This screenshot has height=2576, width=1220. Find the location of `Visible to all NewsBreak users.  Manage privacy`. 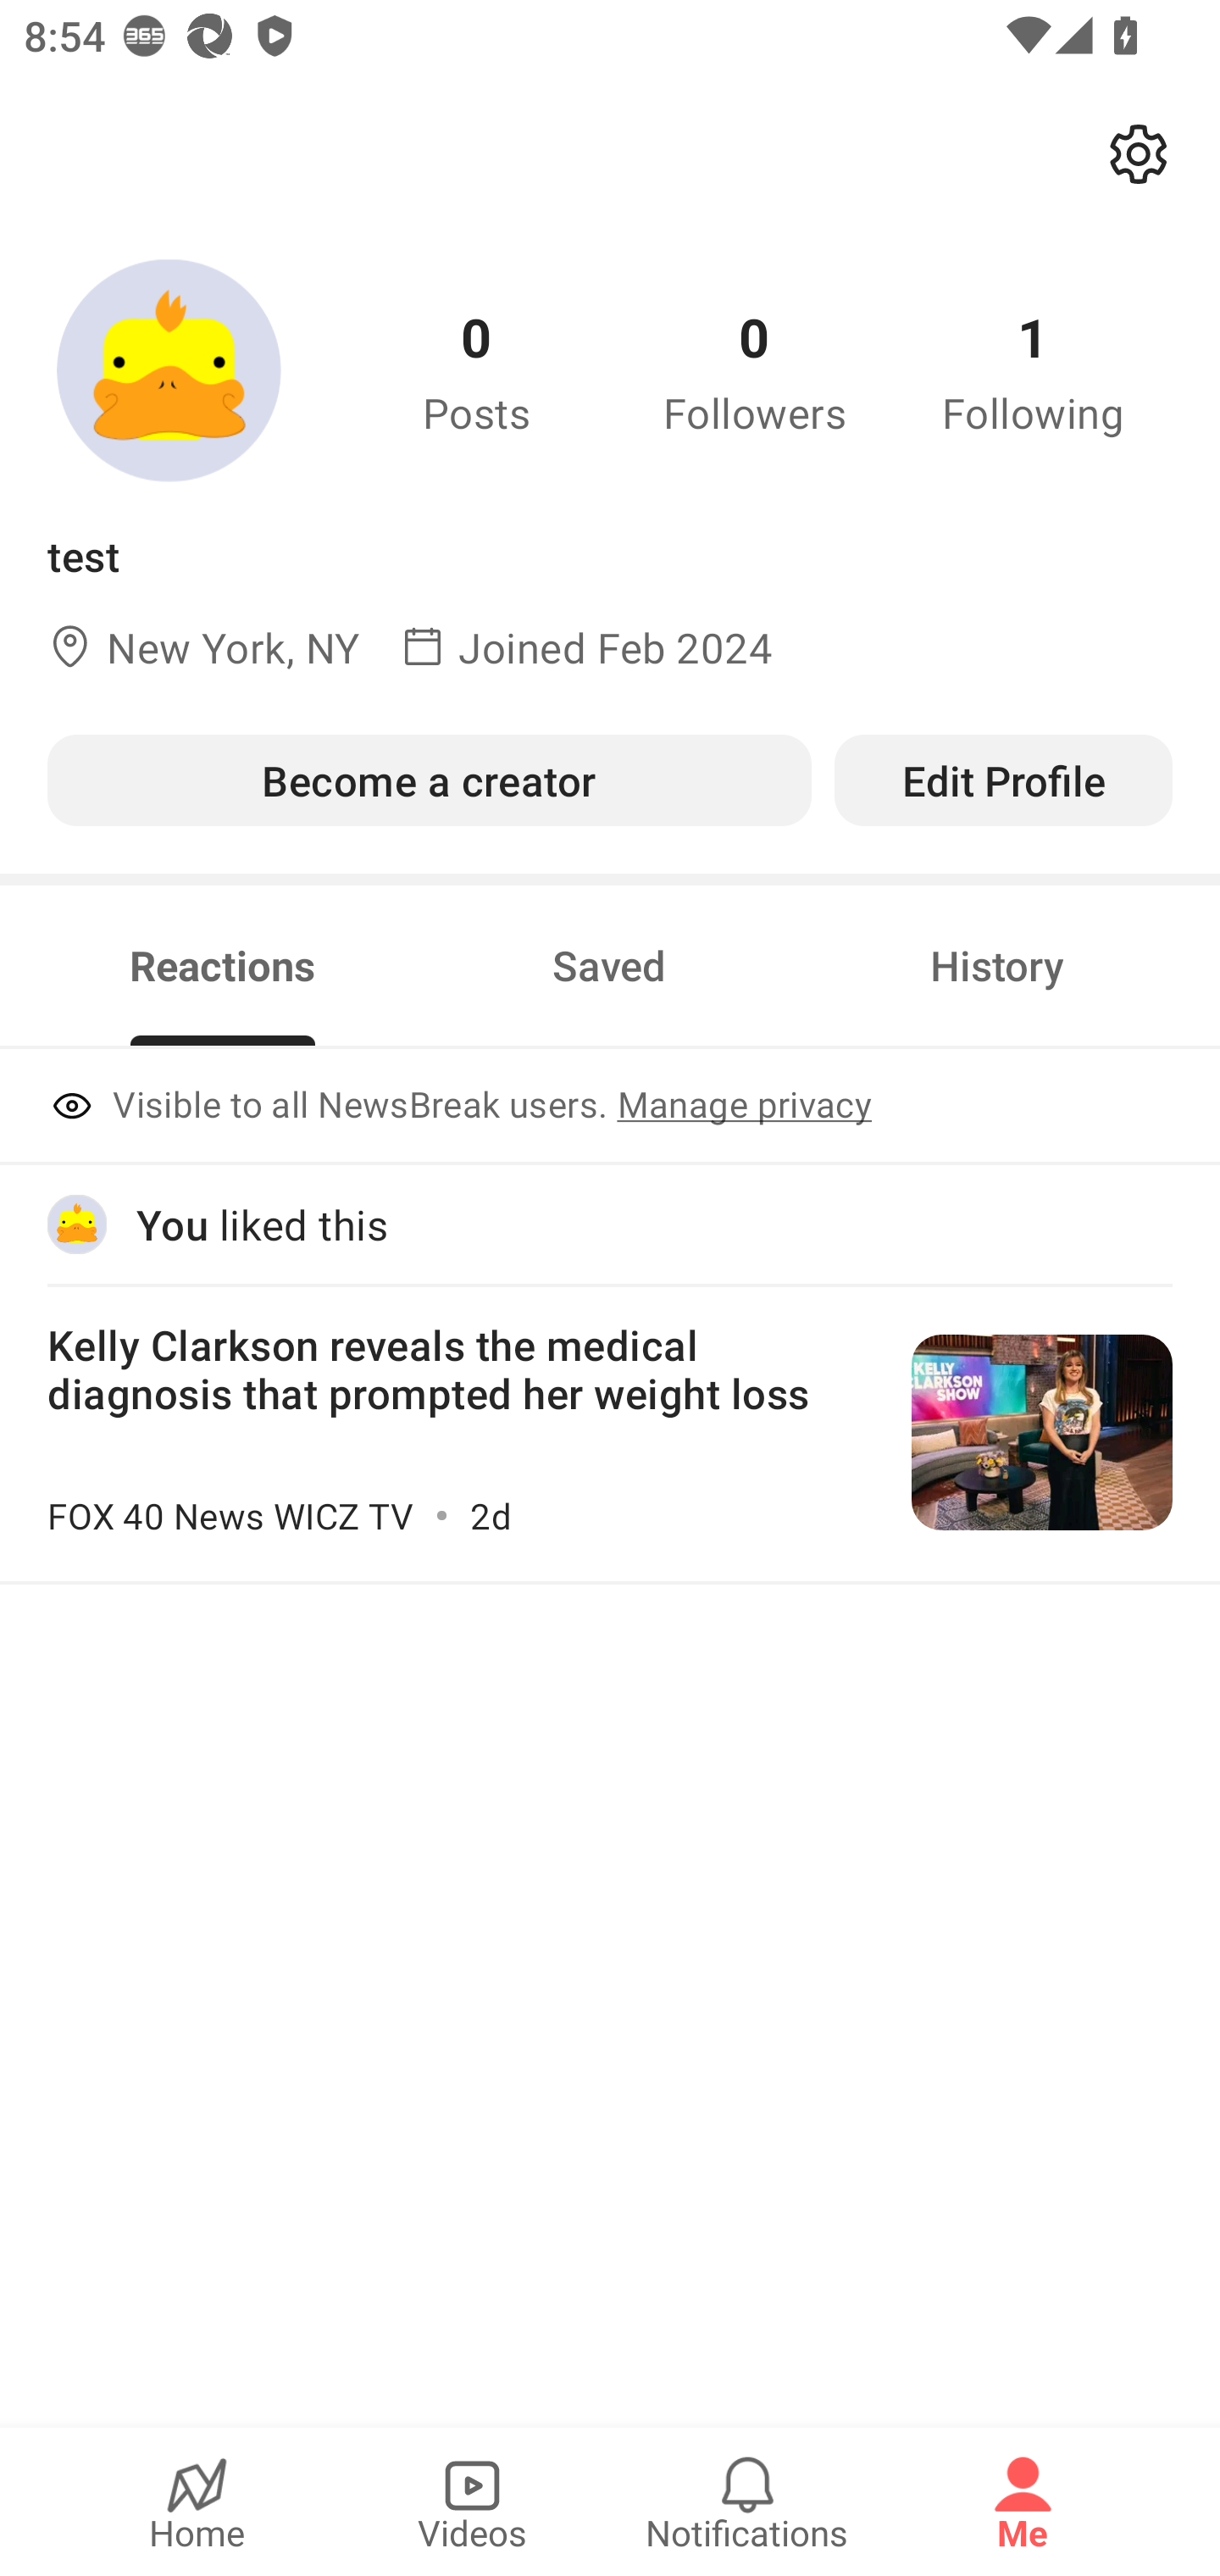

Visible to all NewsBreak users.  Manage privacy is located at coordinates (610, 1107).